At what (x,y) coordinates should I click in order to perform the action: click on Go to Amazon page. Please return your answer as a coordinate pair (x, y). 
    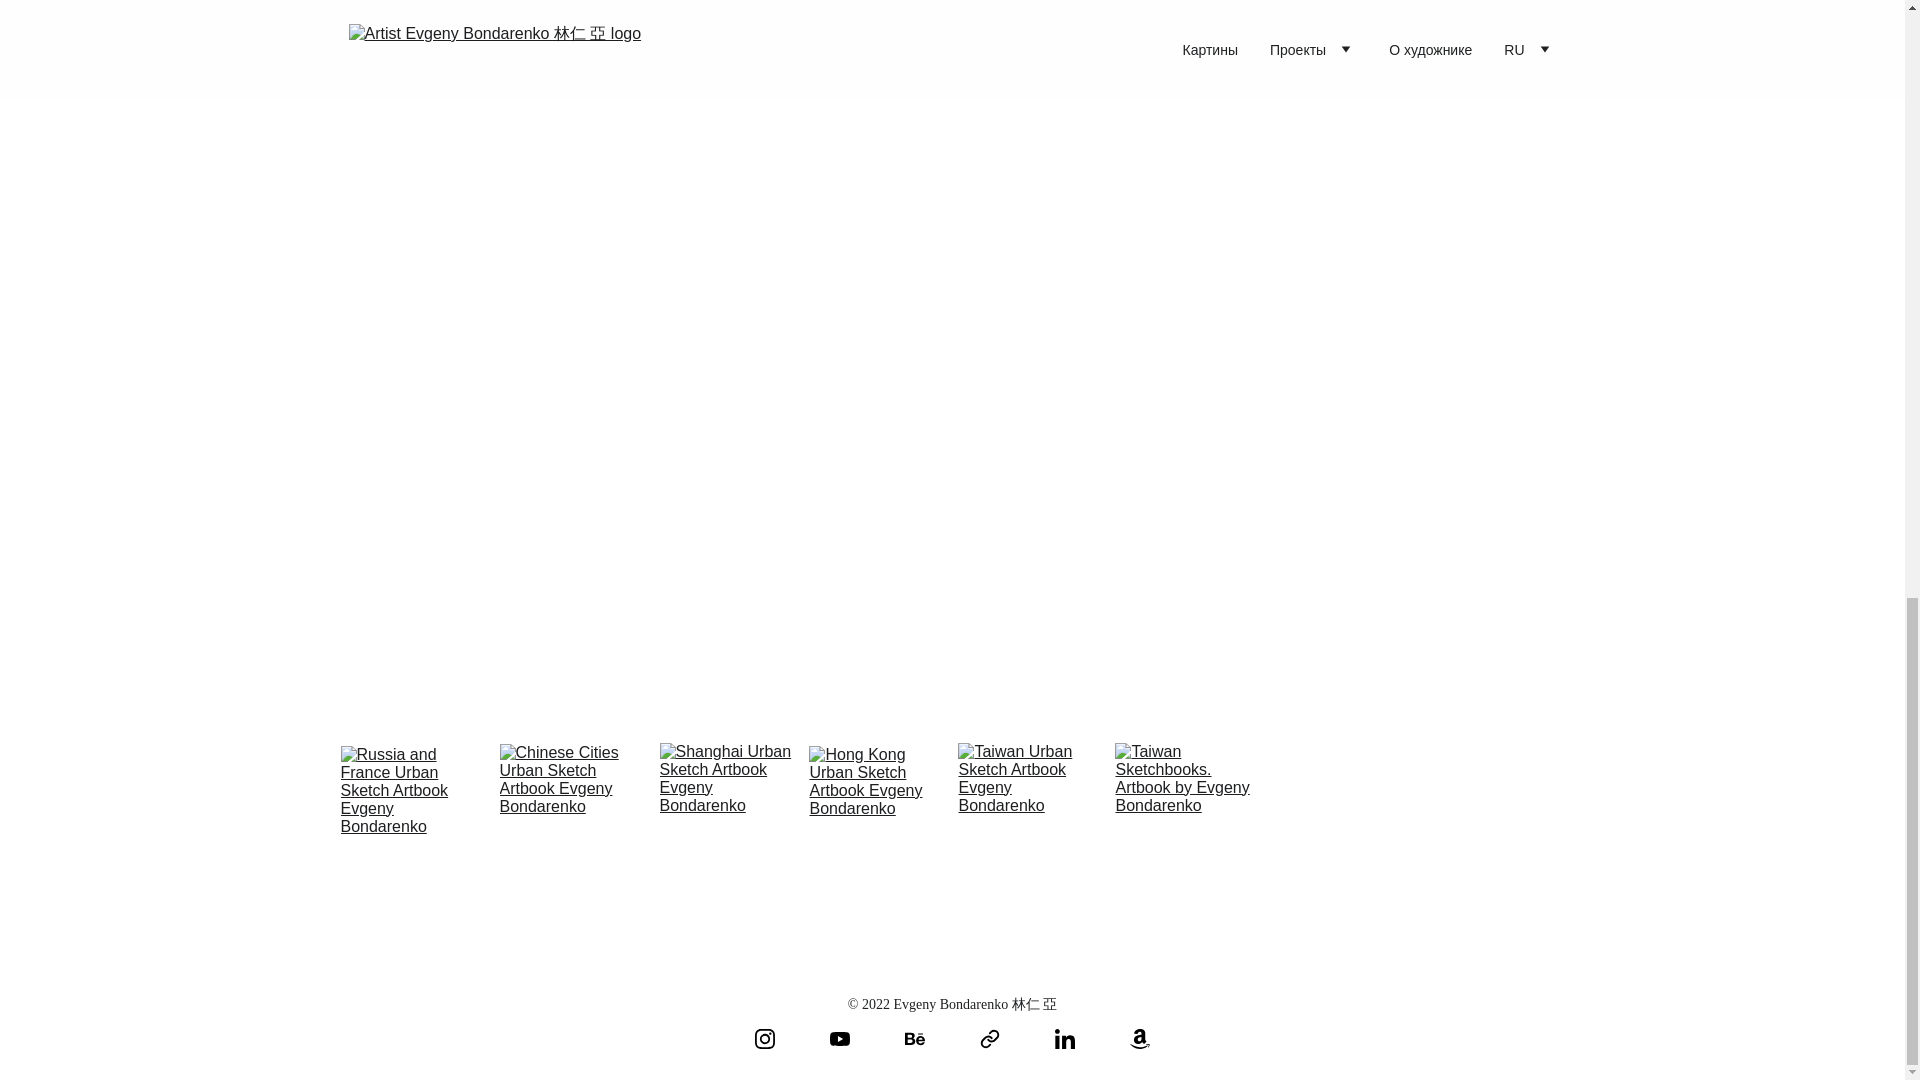
    Looking at the image, I should click on (1140, 1038).